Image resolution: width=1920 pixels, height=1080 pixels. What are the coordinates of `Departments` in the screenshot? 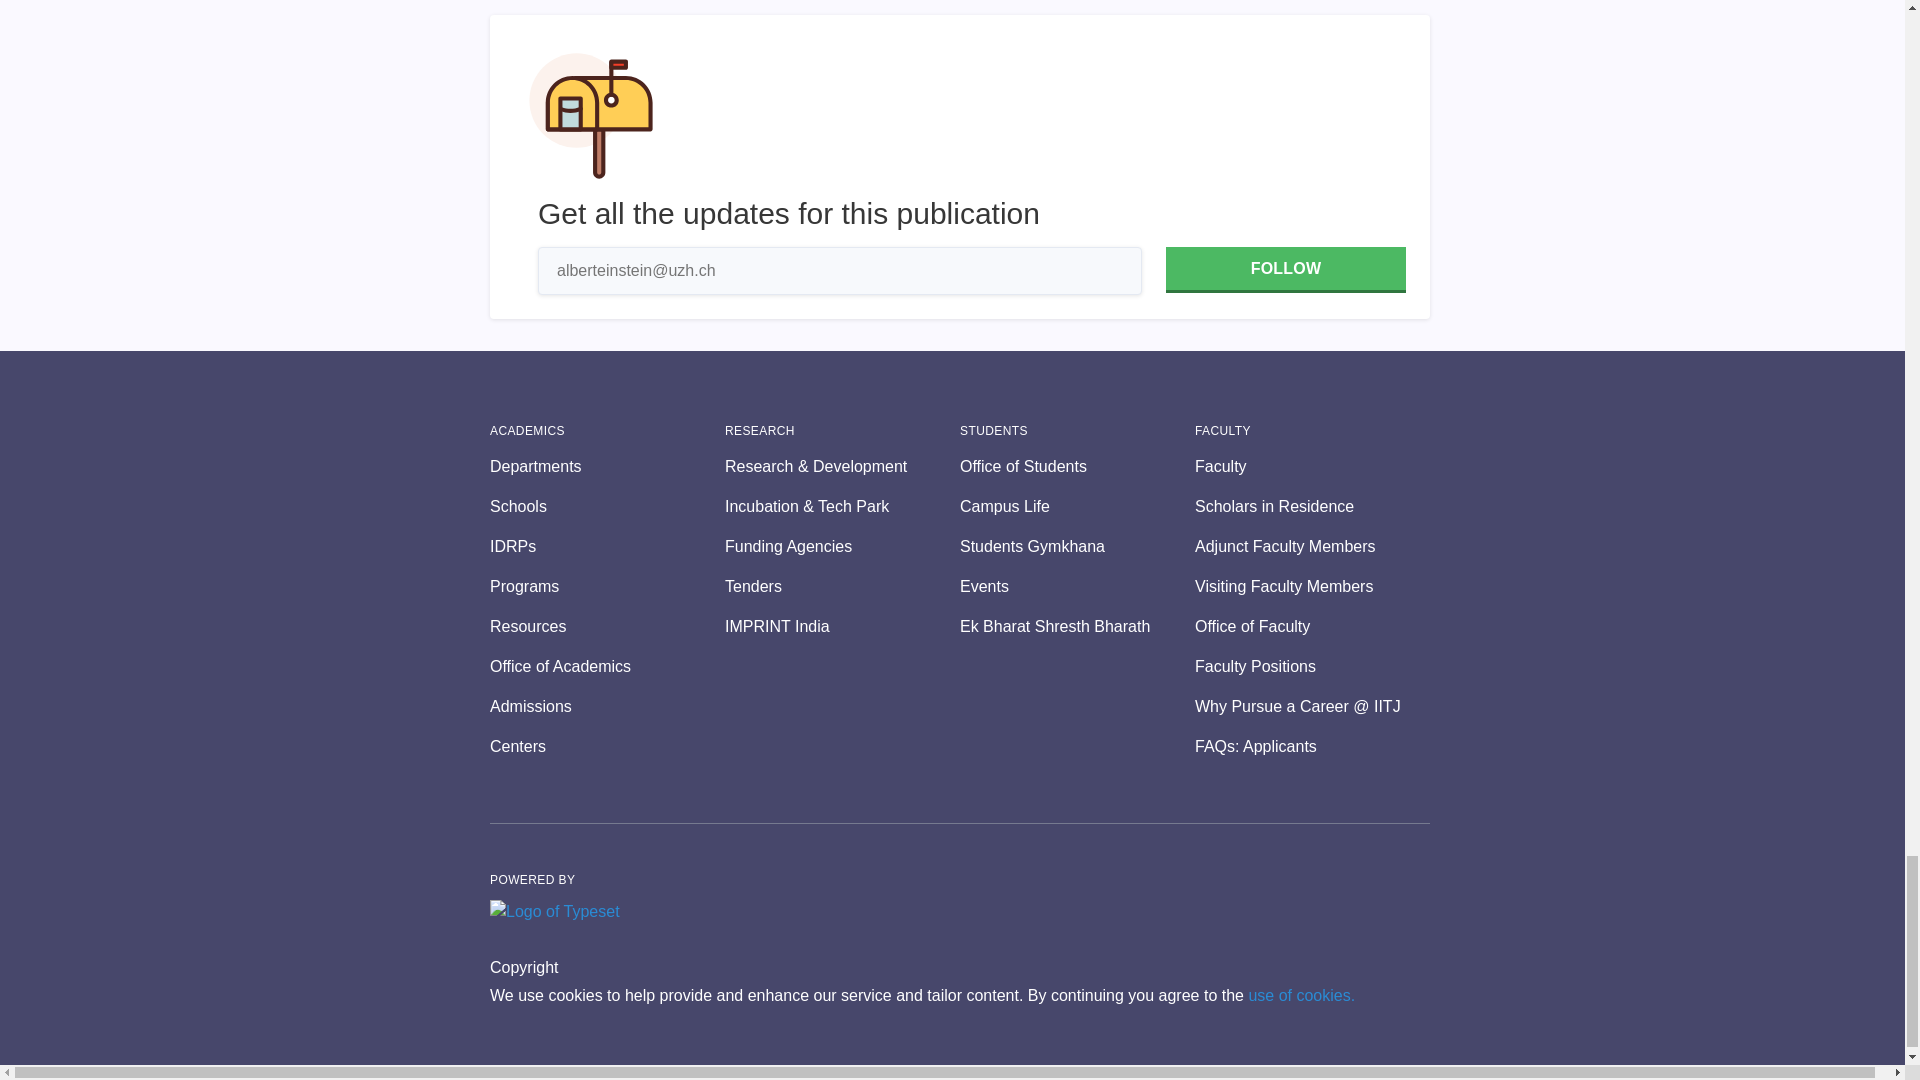 It's located at (607, 466).